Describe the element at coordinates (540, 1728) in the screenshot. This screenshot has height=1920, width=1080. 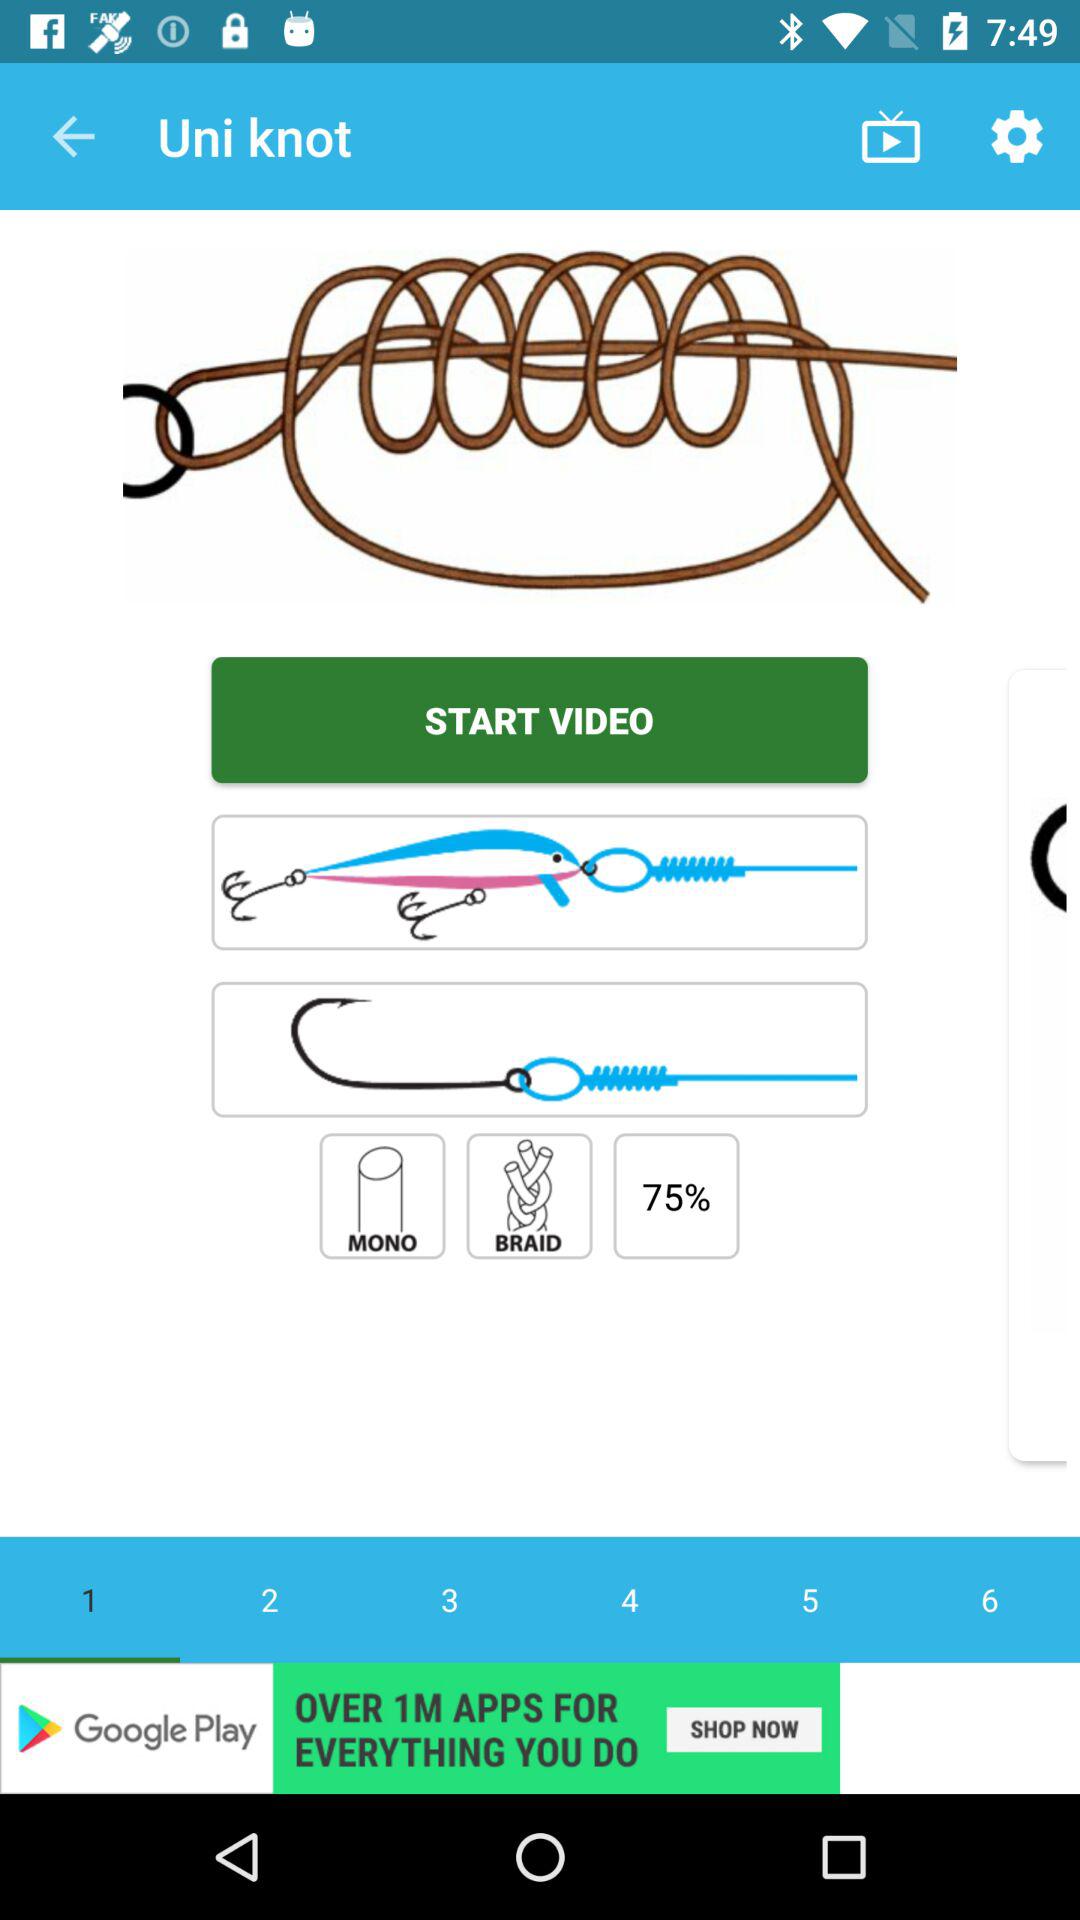
I see `advertisement bar` at that location.